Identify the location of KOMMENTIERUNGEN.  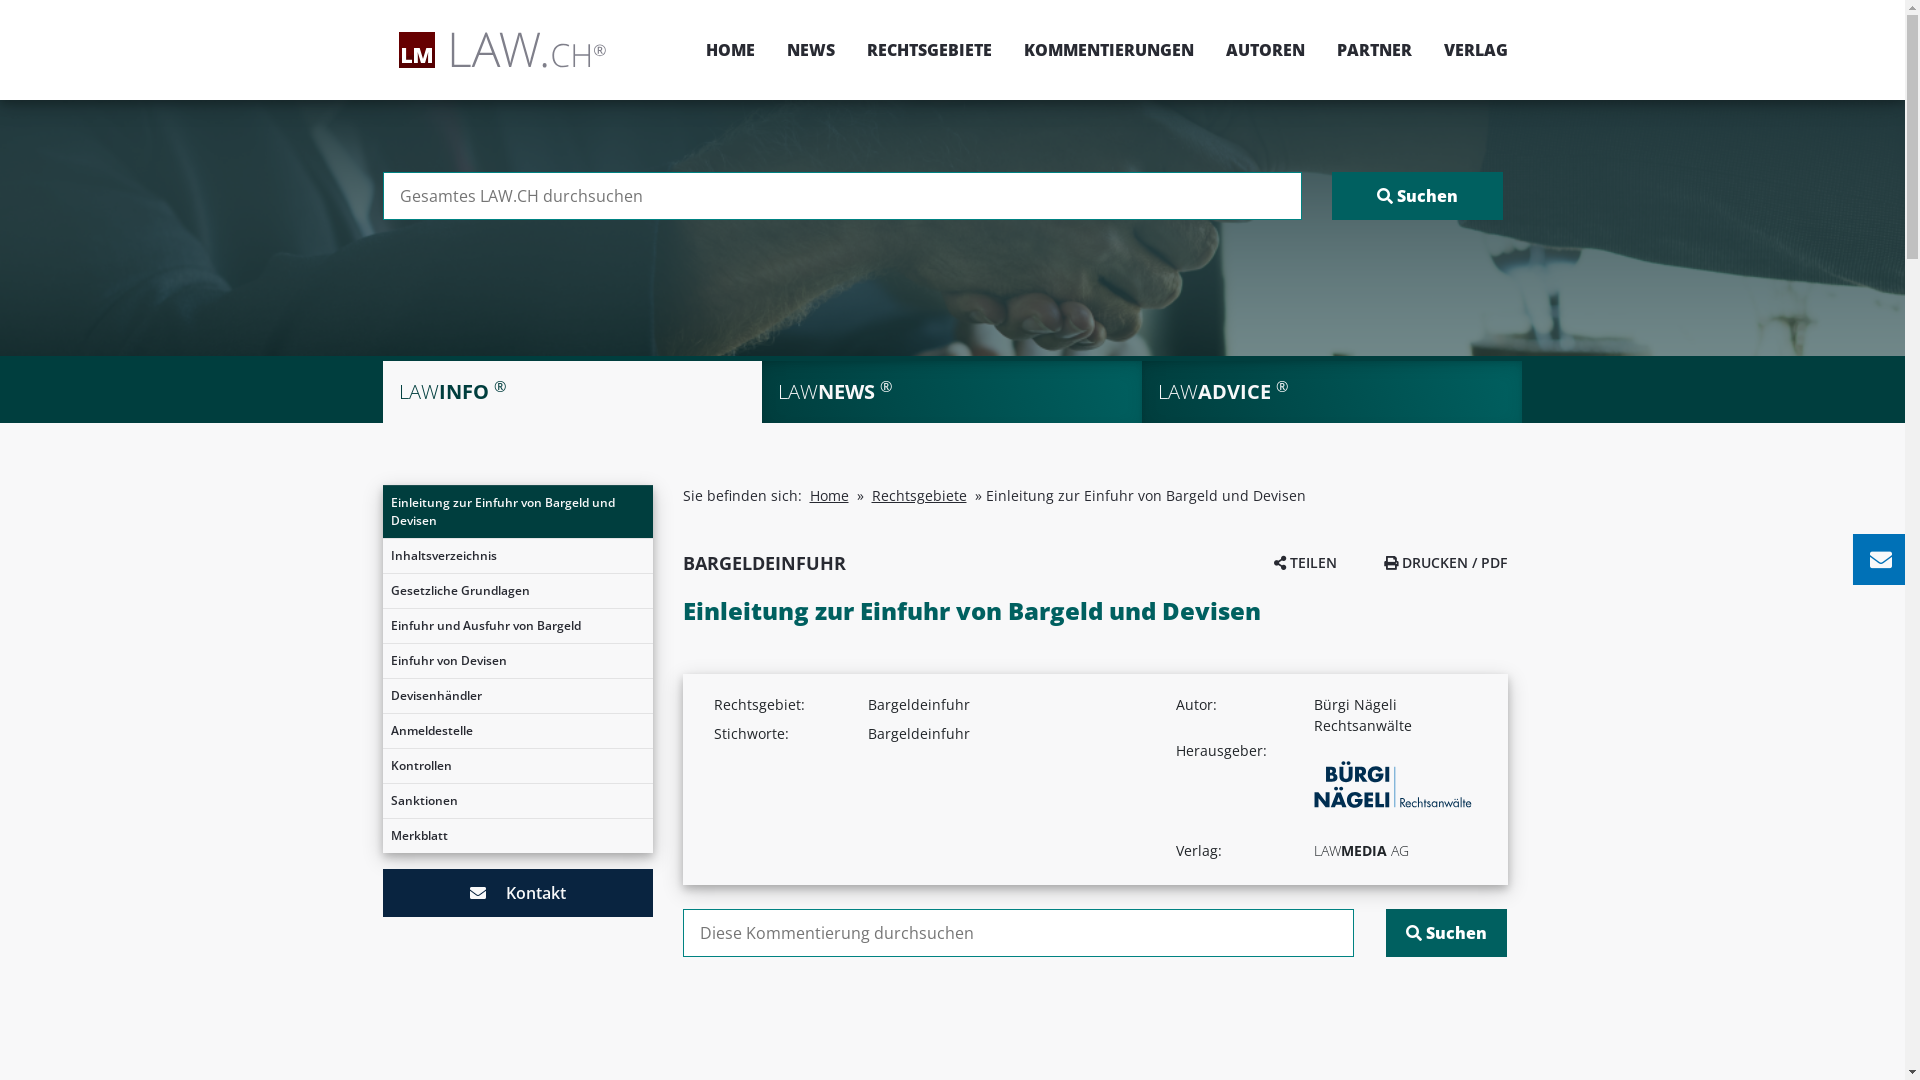
(1109, 50).